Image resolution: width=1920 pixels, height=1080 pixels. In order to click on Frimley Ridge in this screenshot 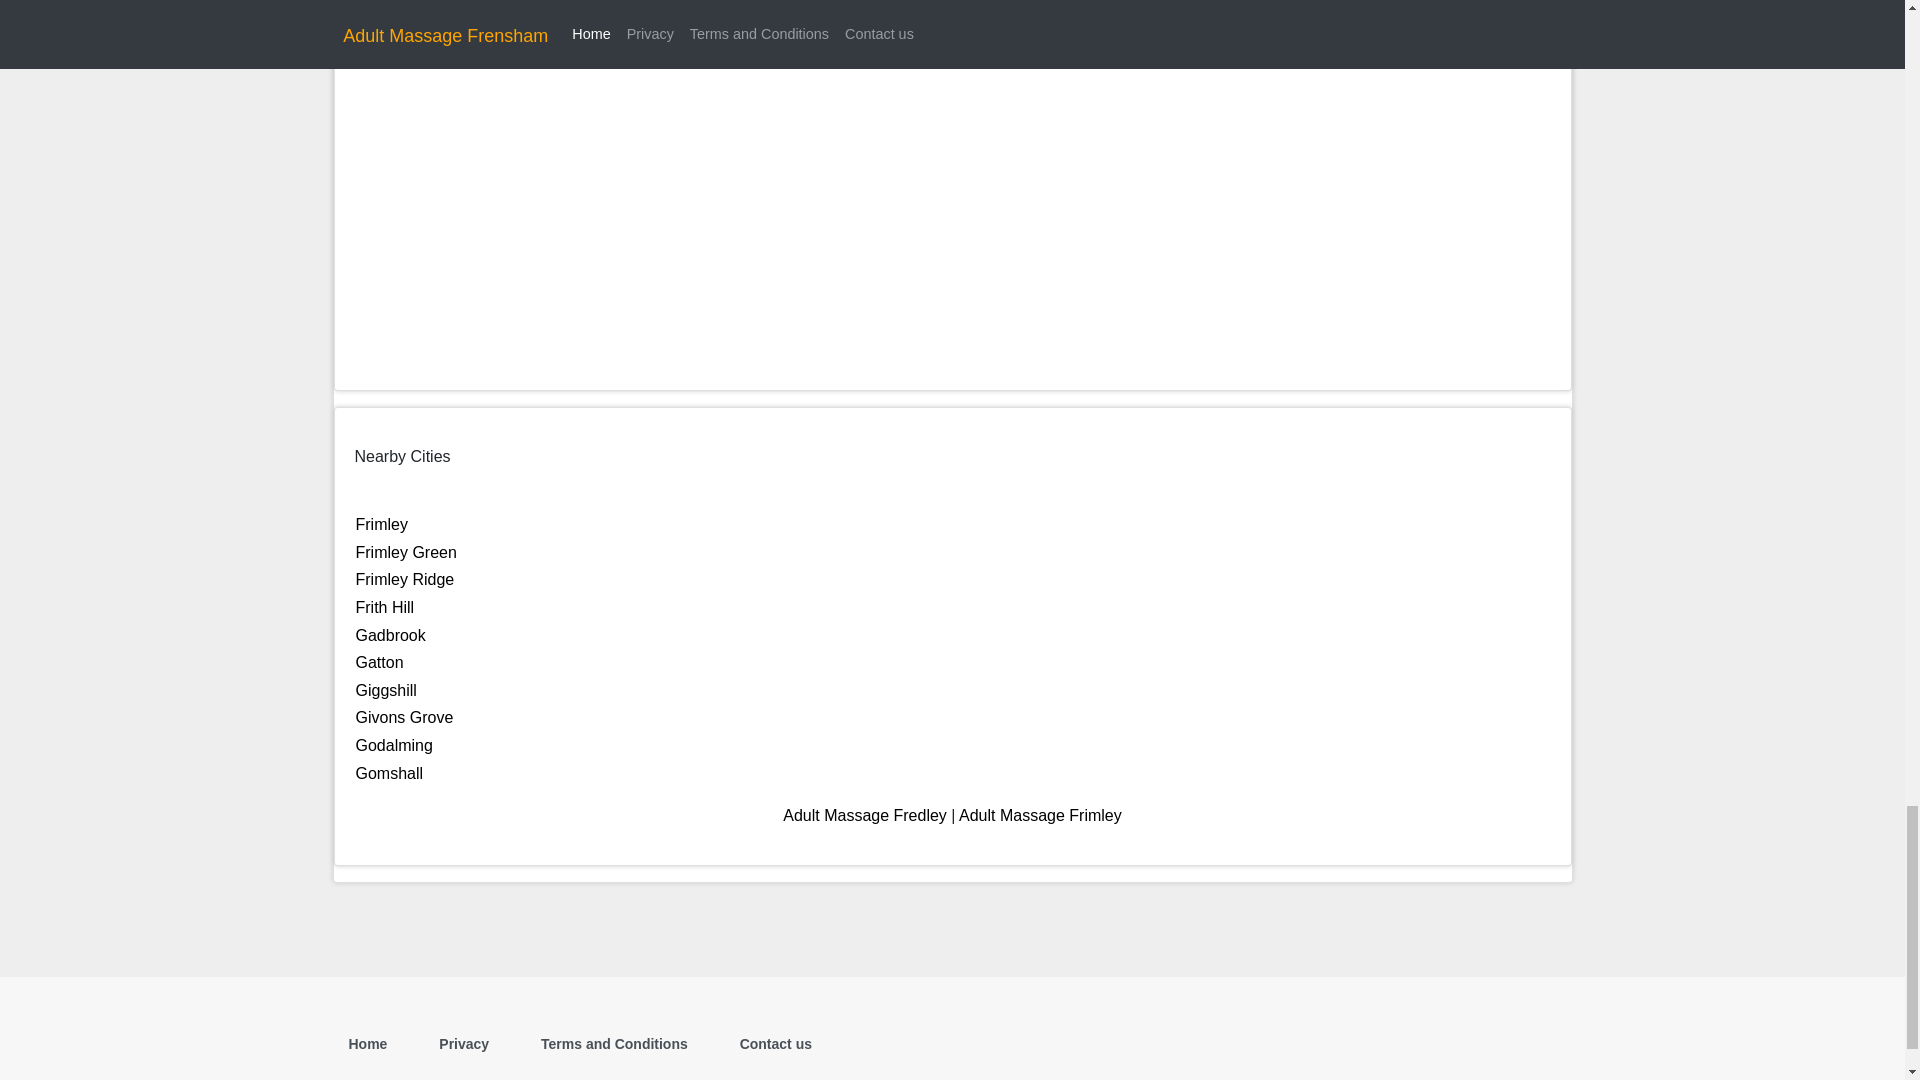, I will do `click(405, 579)`.